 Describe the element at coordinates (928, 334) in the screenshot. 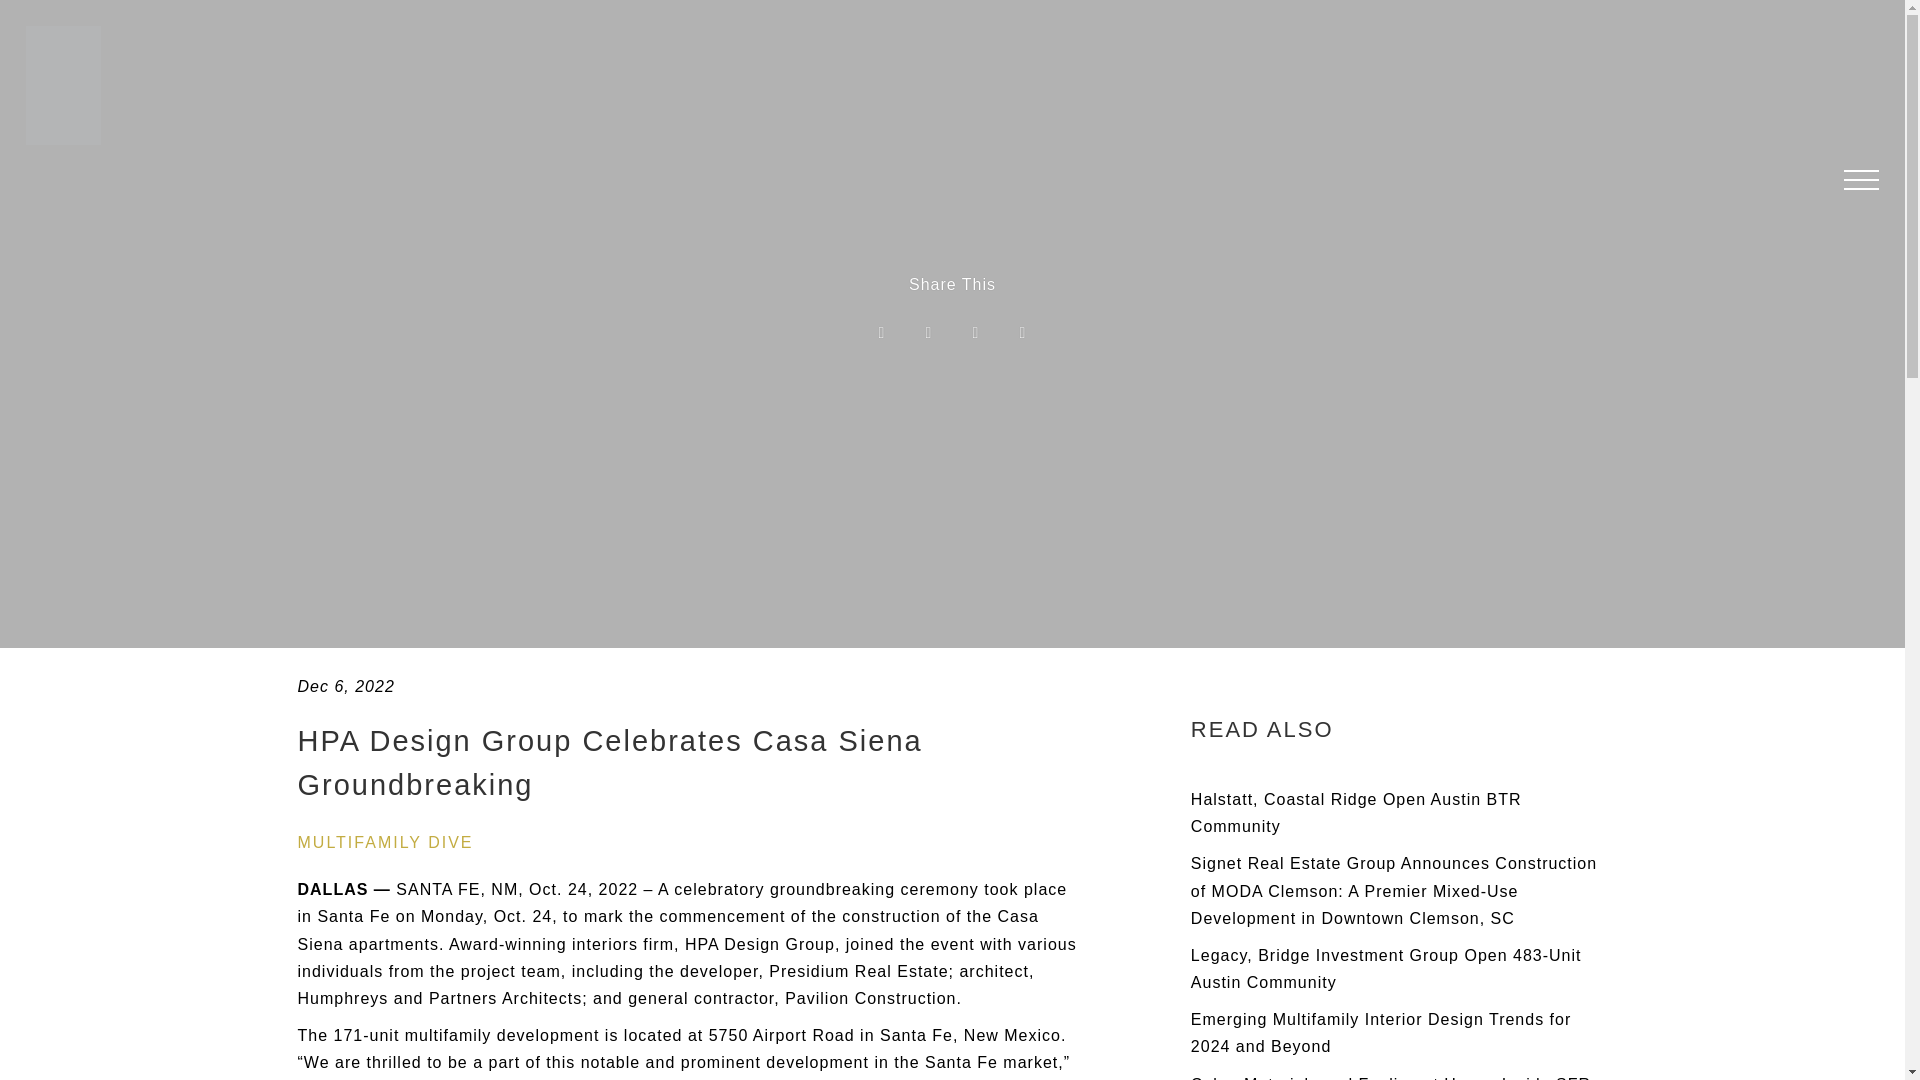

I see `Facebook` at that location.